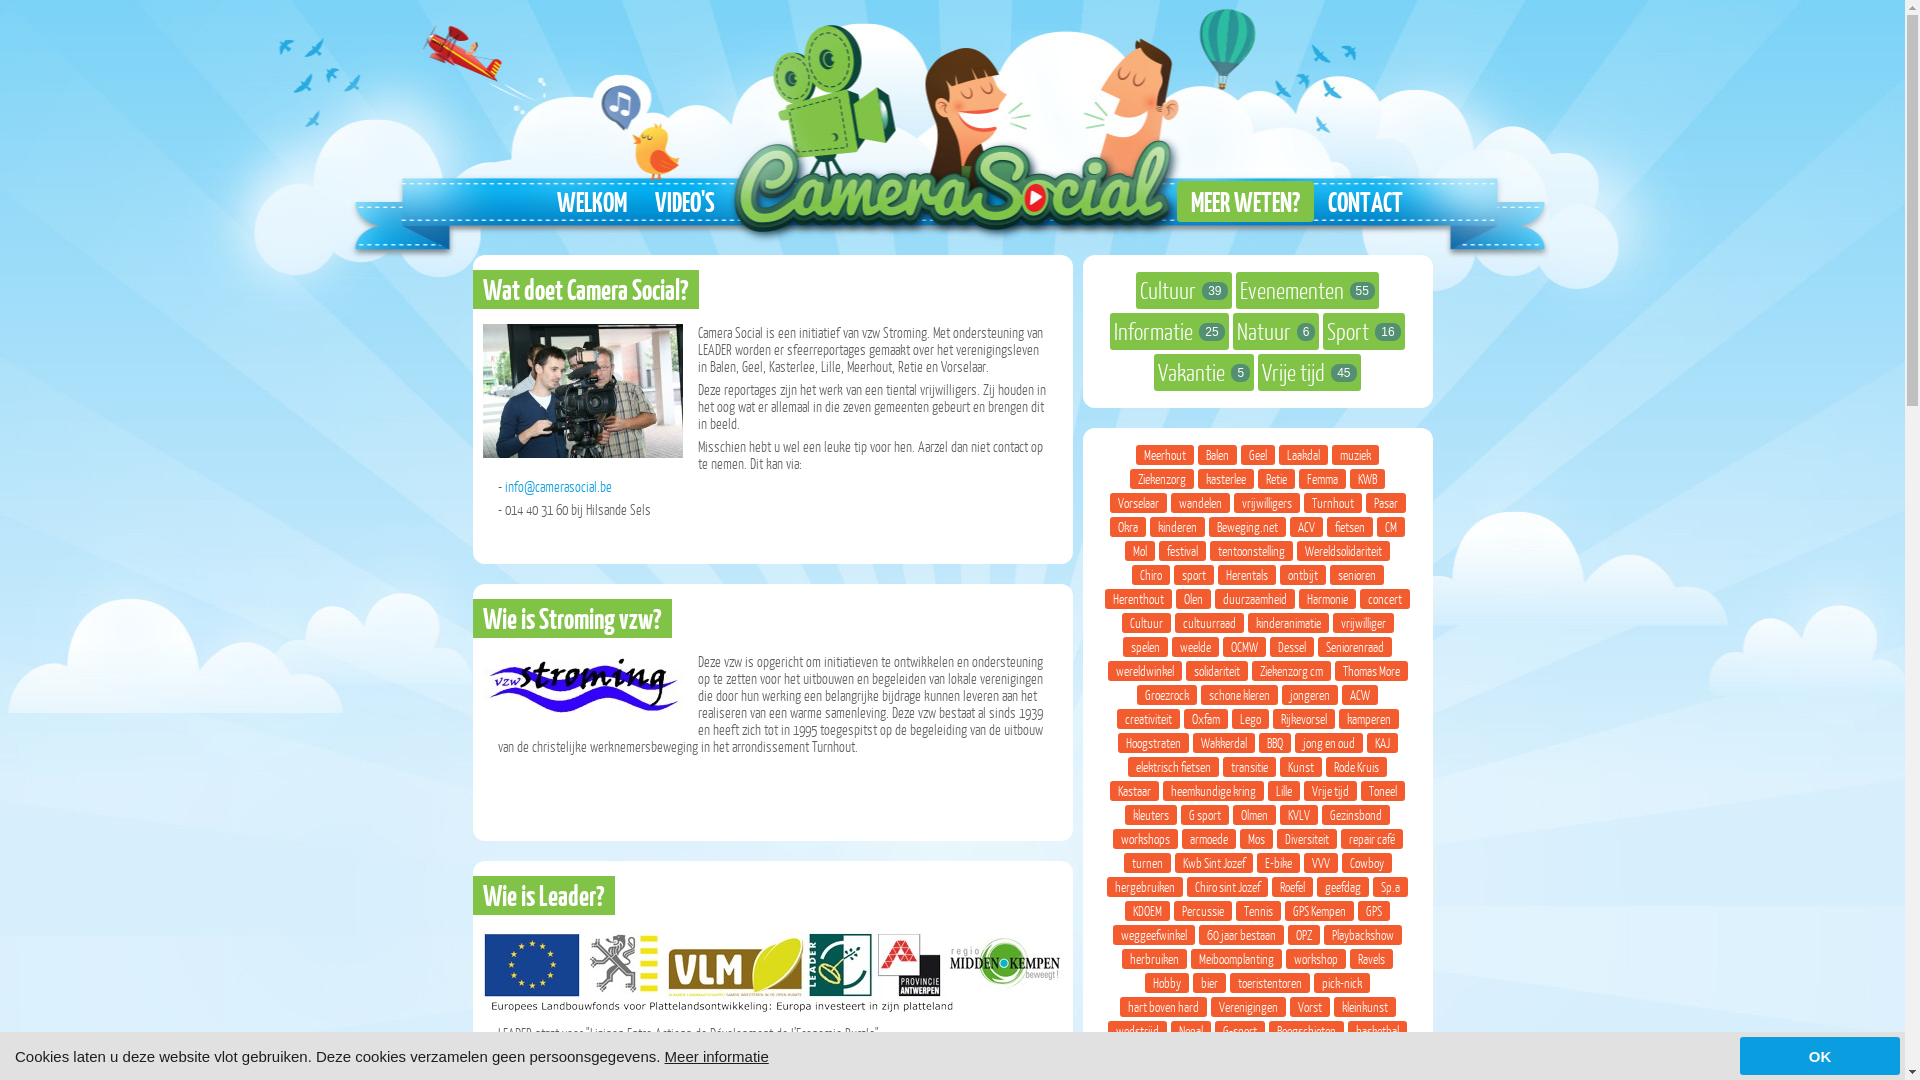 Image resolution: width=1920 pixels, height=1080 pixels. I want to click on Kastaar, so click(1134, 791).